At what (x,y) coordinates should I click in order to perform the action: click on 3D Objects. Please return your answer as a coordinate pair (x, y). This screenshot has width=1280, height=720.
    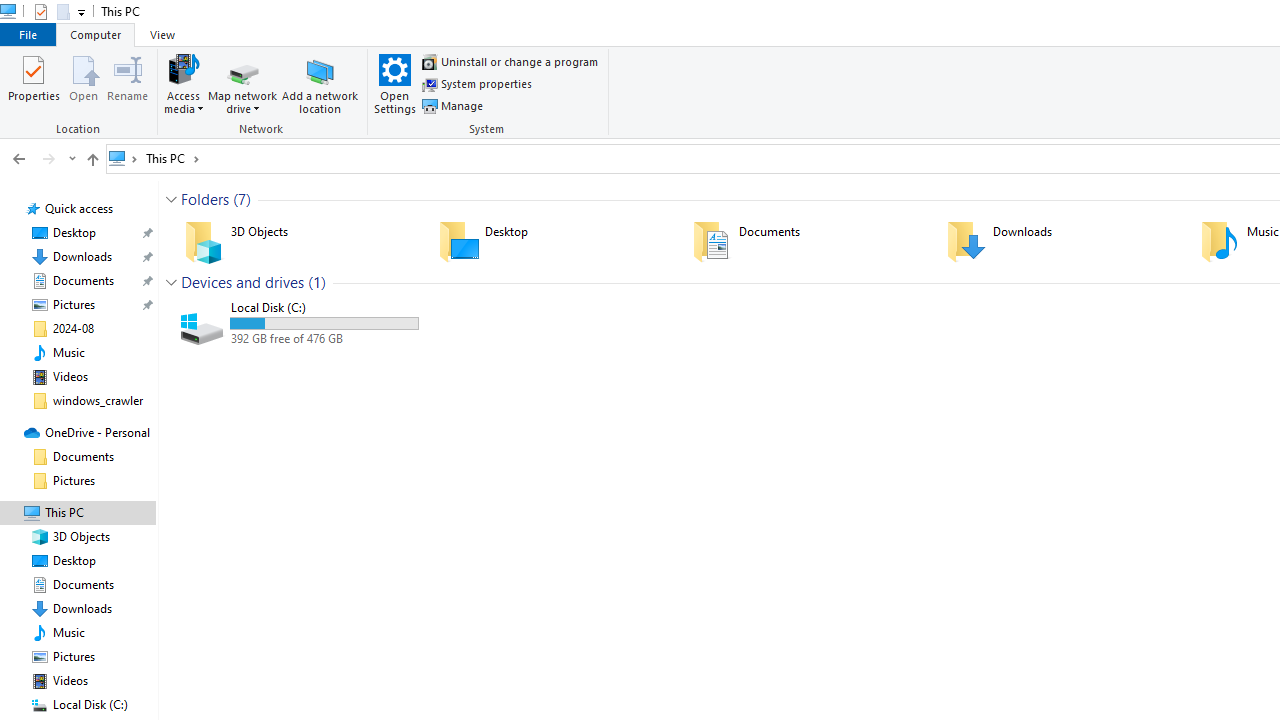
    Looking at the image, I should click on (298, 241).